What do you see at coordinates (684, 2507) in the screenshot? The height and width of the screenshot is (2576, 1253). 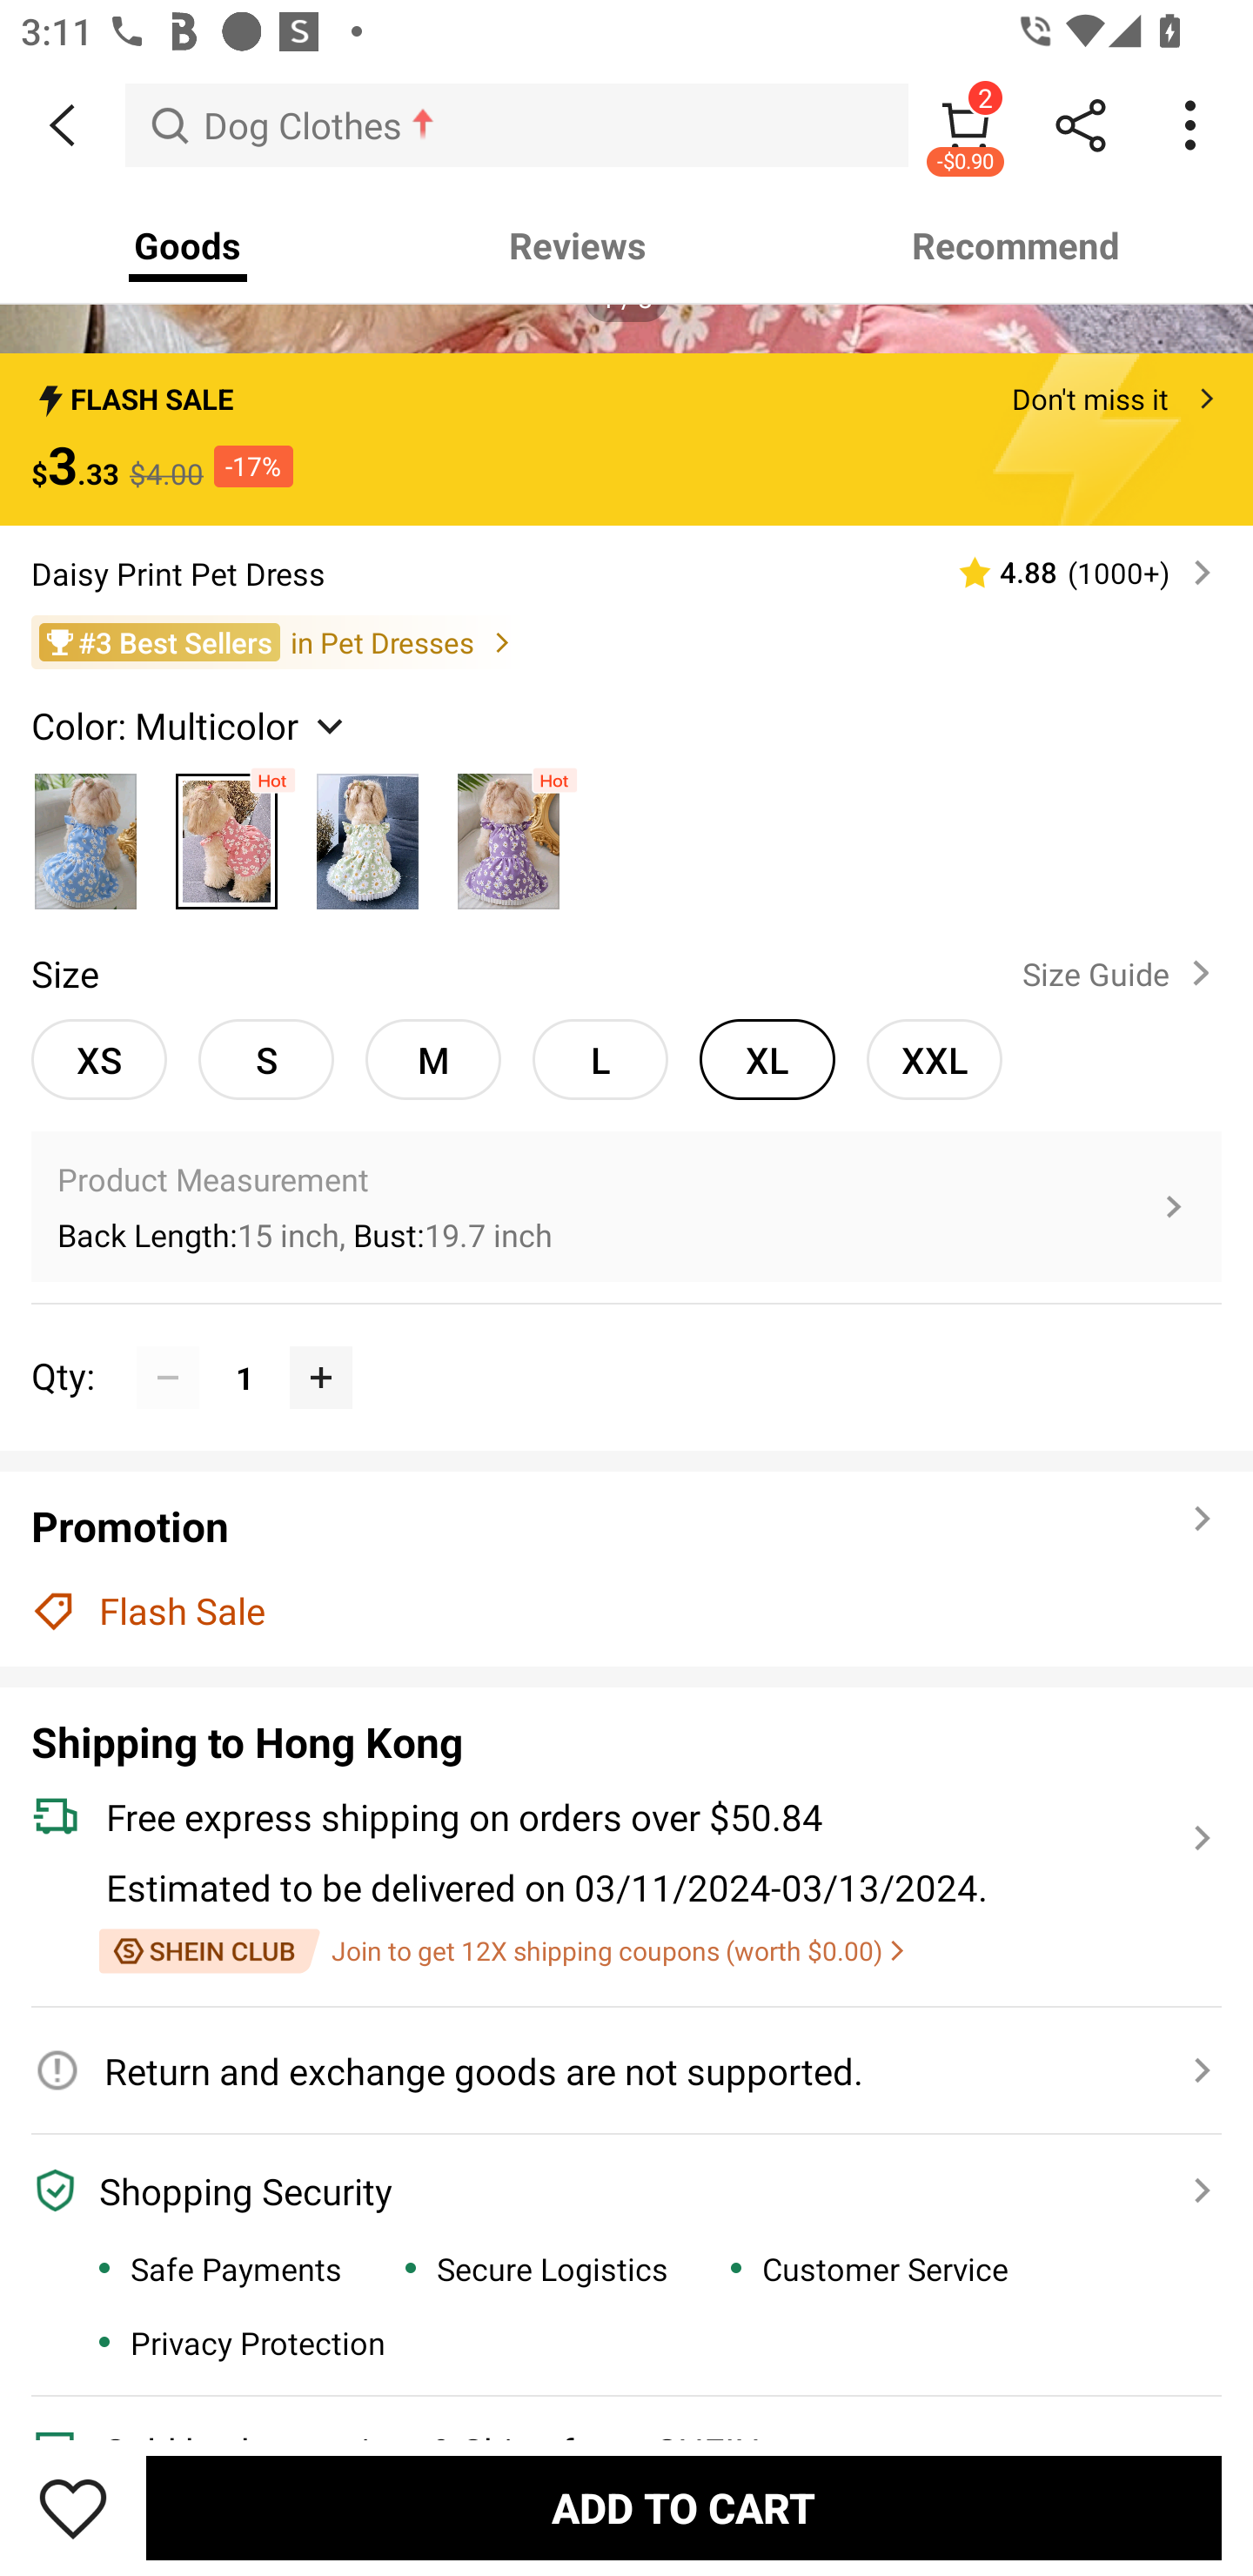 I see `ADD TO CART` at bounding box center [684, 2507].